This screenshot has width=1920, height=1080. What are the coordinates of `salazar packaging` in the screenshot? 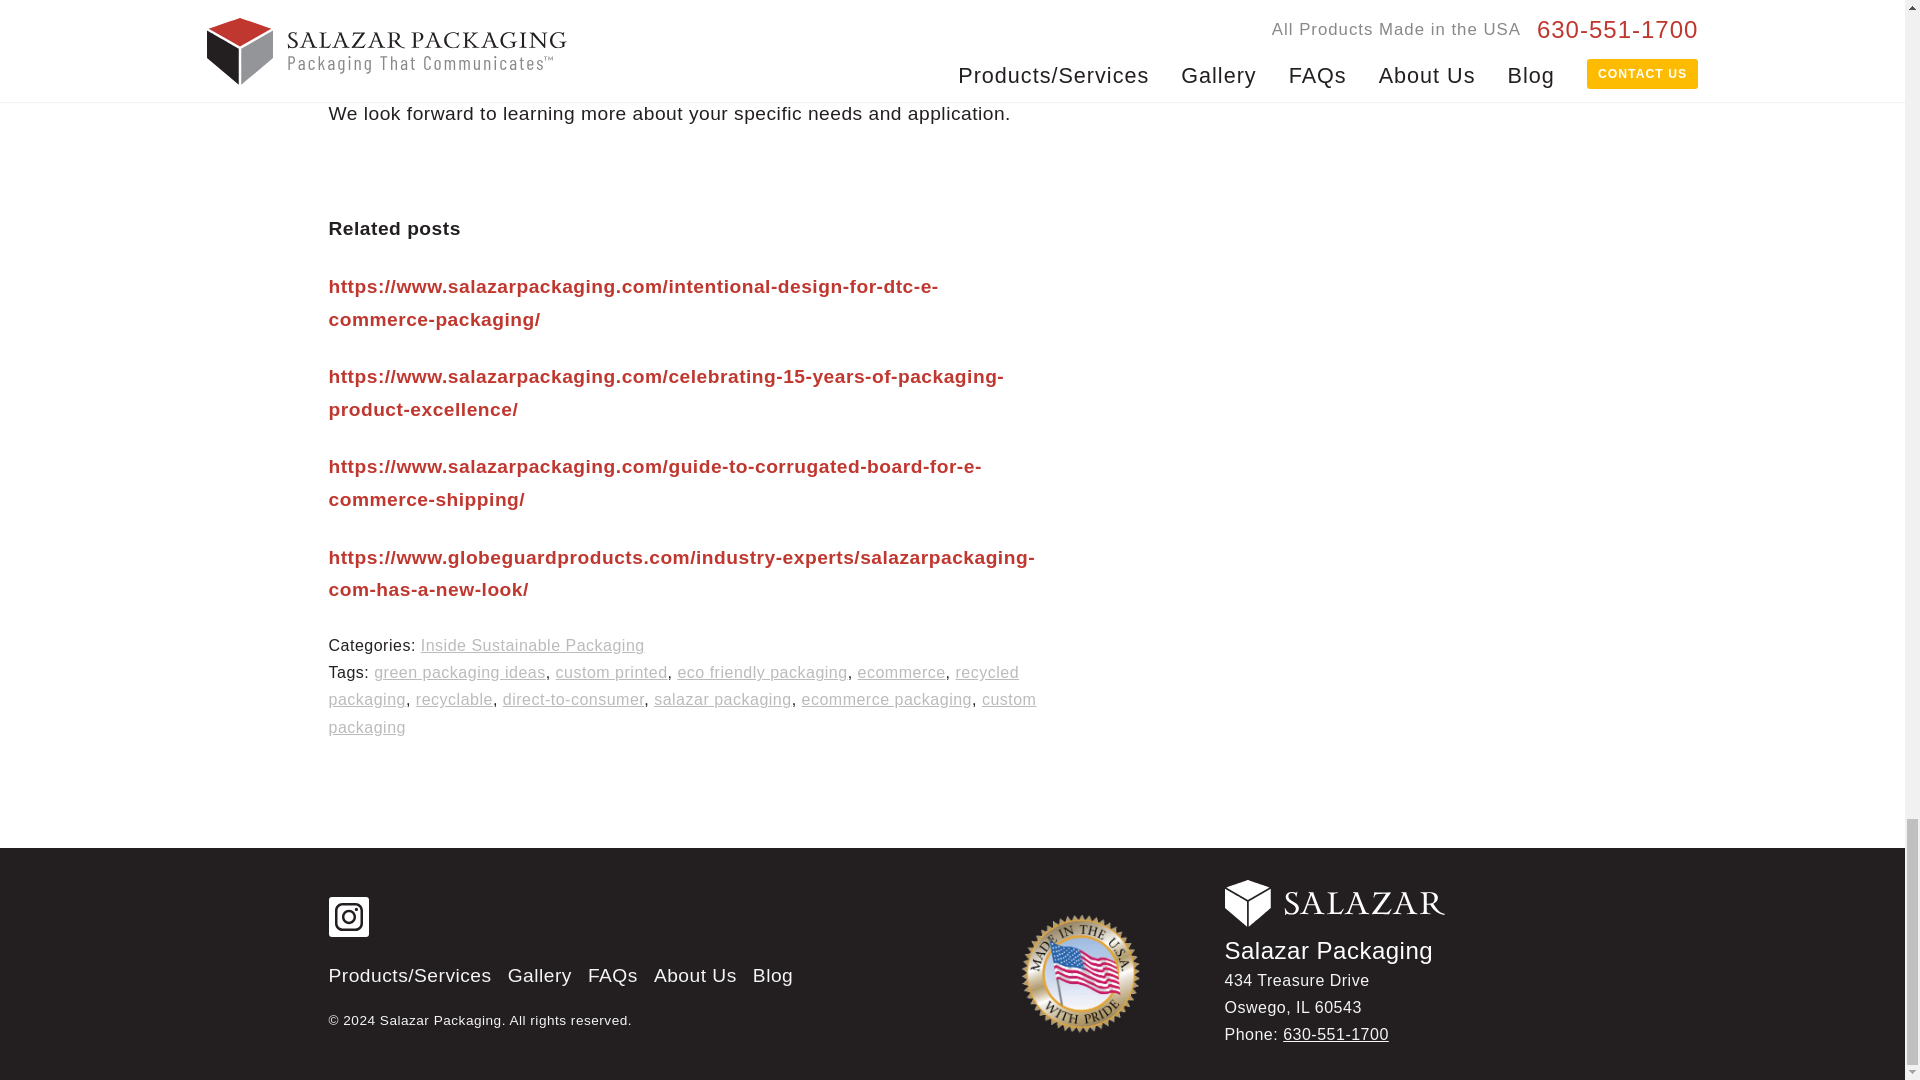 It's located at (722, 700).